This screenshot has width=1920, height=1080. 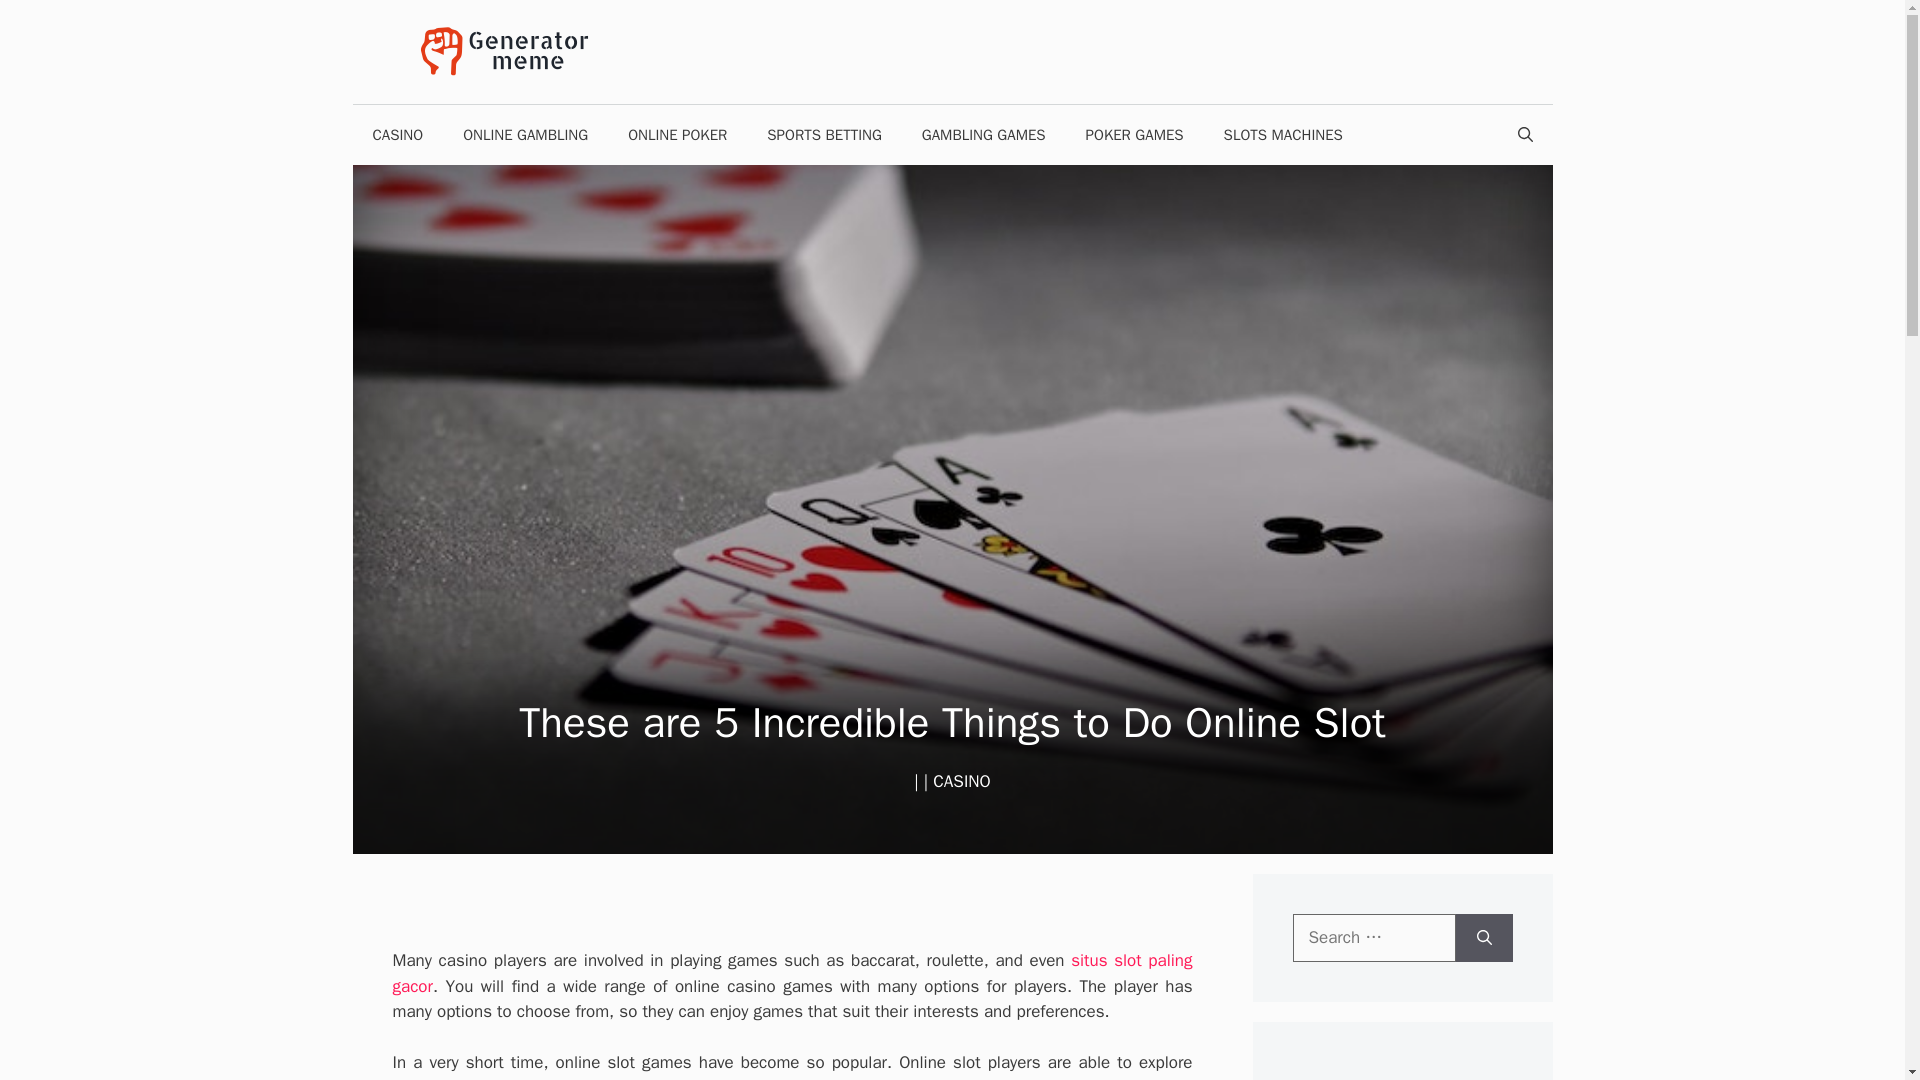 What do you see at coordinates (526, 134) in the screenshot?
I see `ONLINE GAMBLING` at bounding box center [526, 134].